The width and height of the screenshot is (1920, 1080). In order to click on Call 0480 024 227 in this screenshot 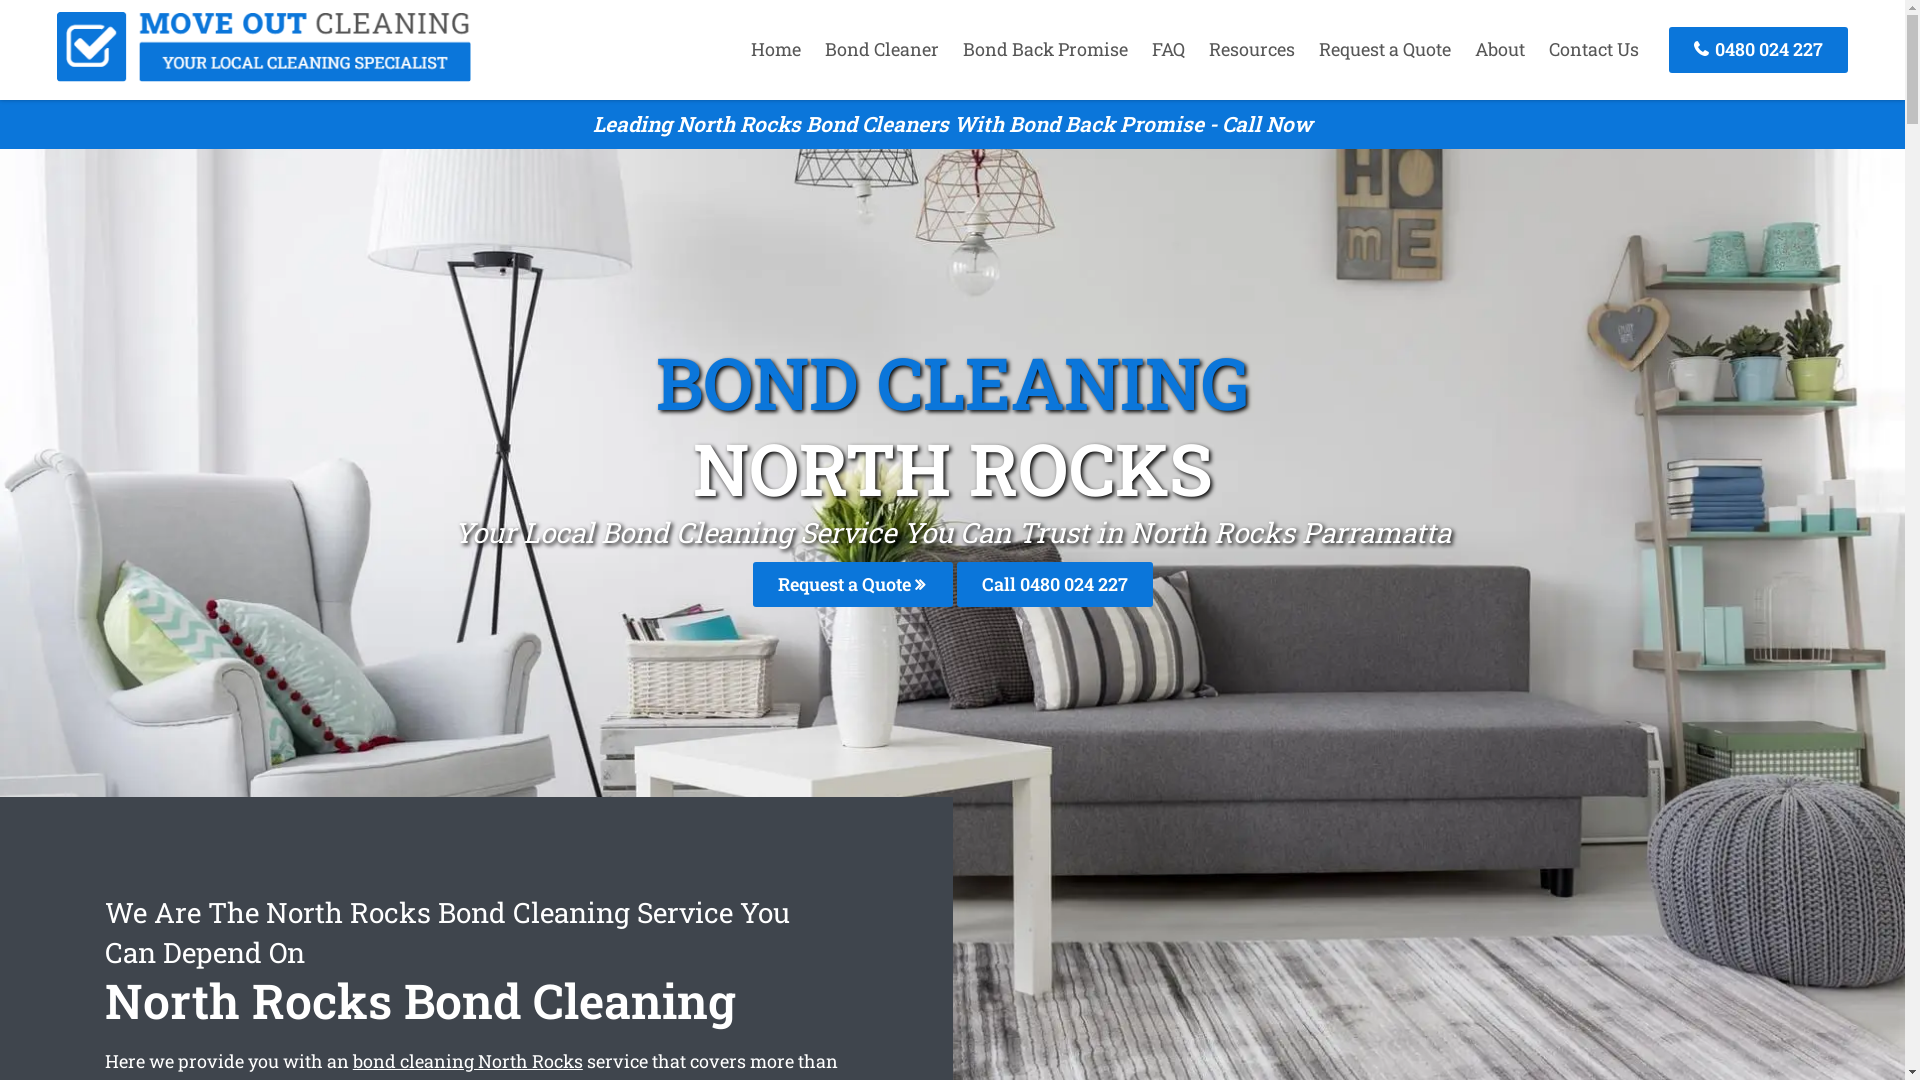, I will do `click(1054, 584)`.